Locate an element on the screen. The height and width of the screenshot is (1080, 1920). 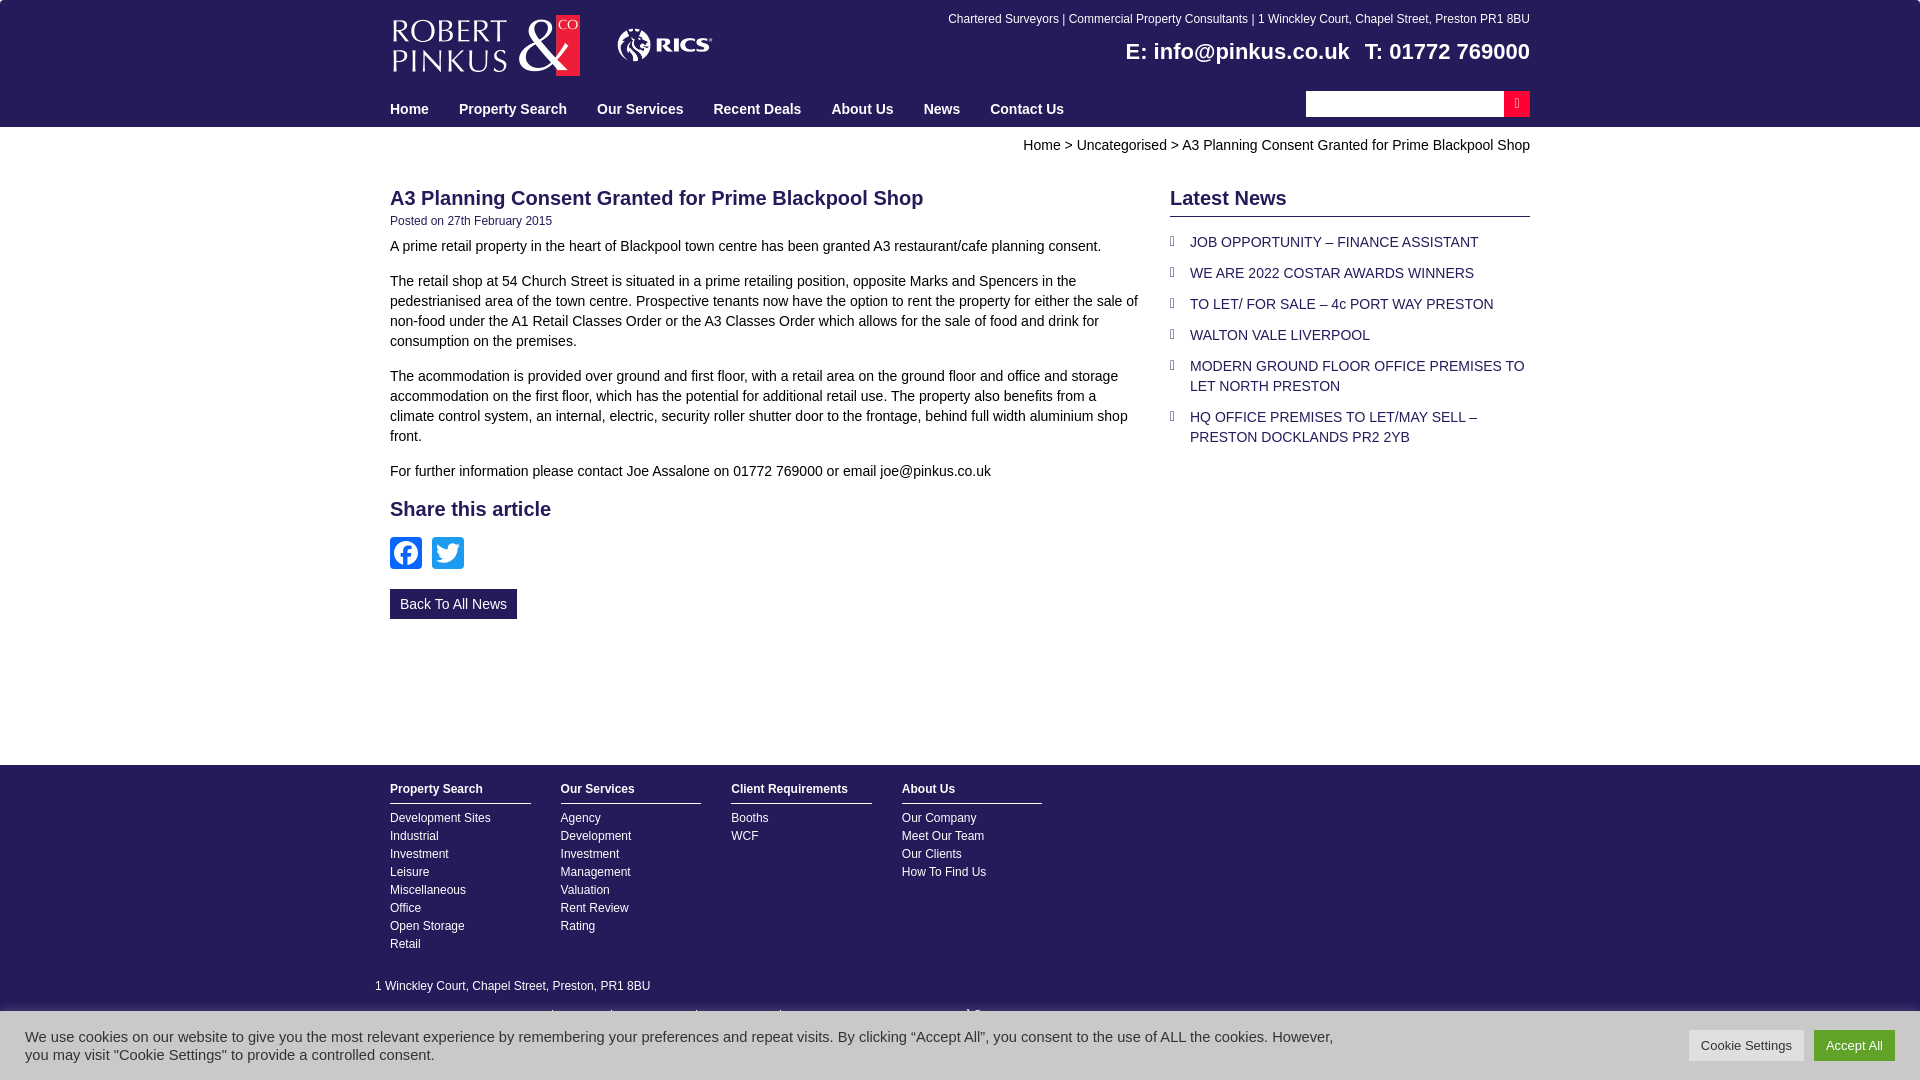
Industrial is located at coordinates (414, 836).